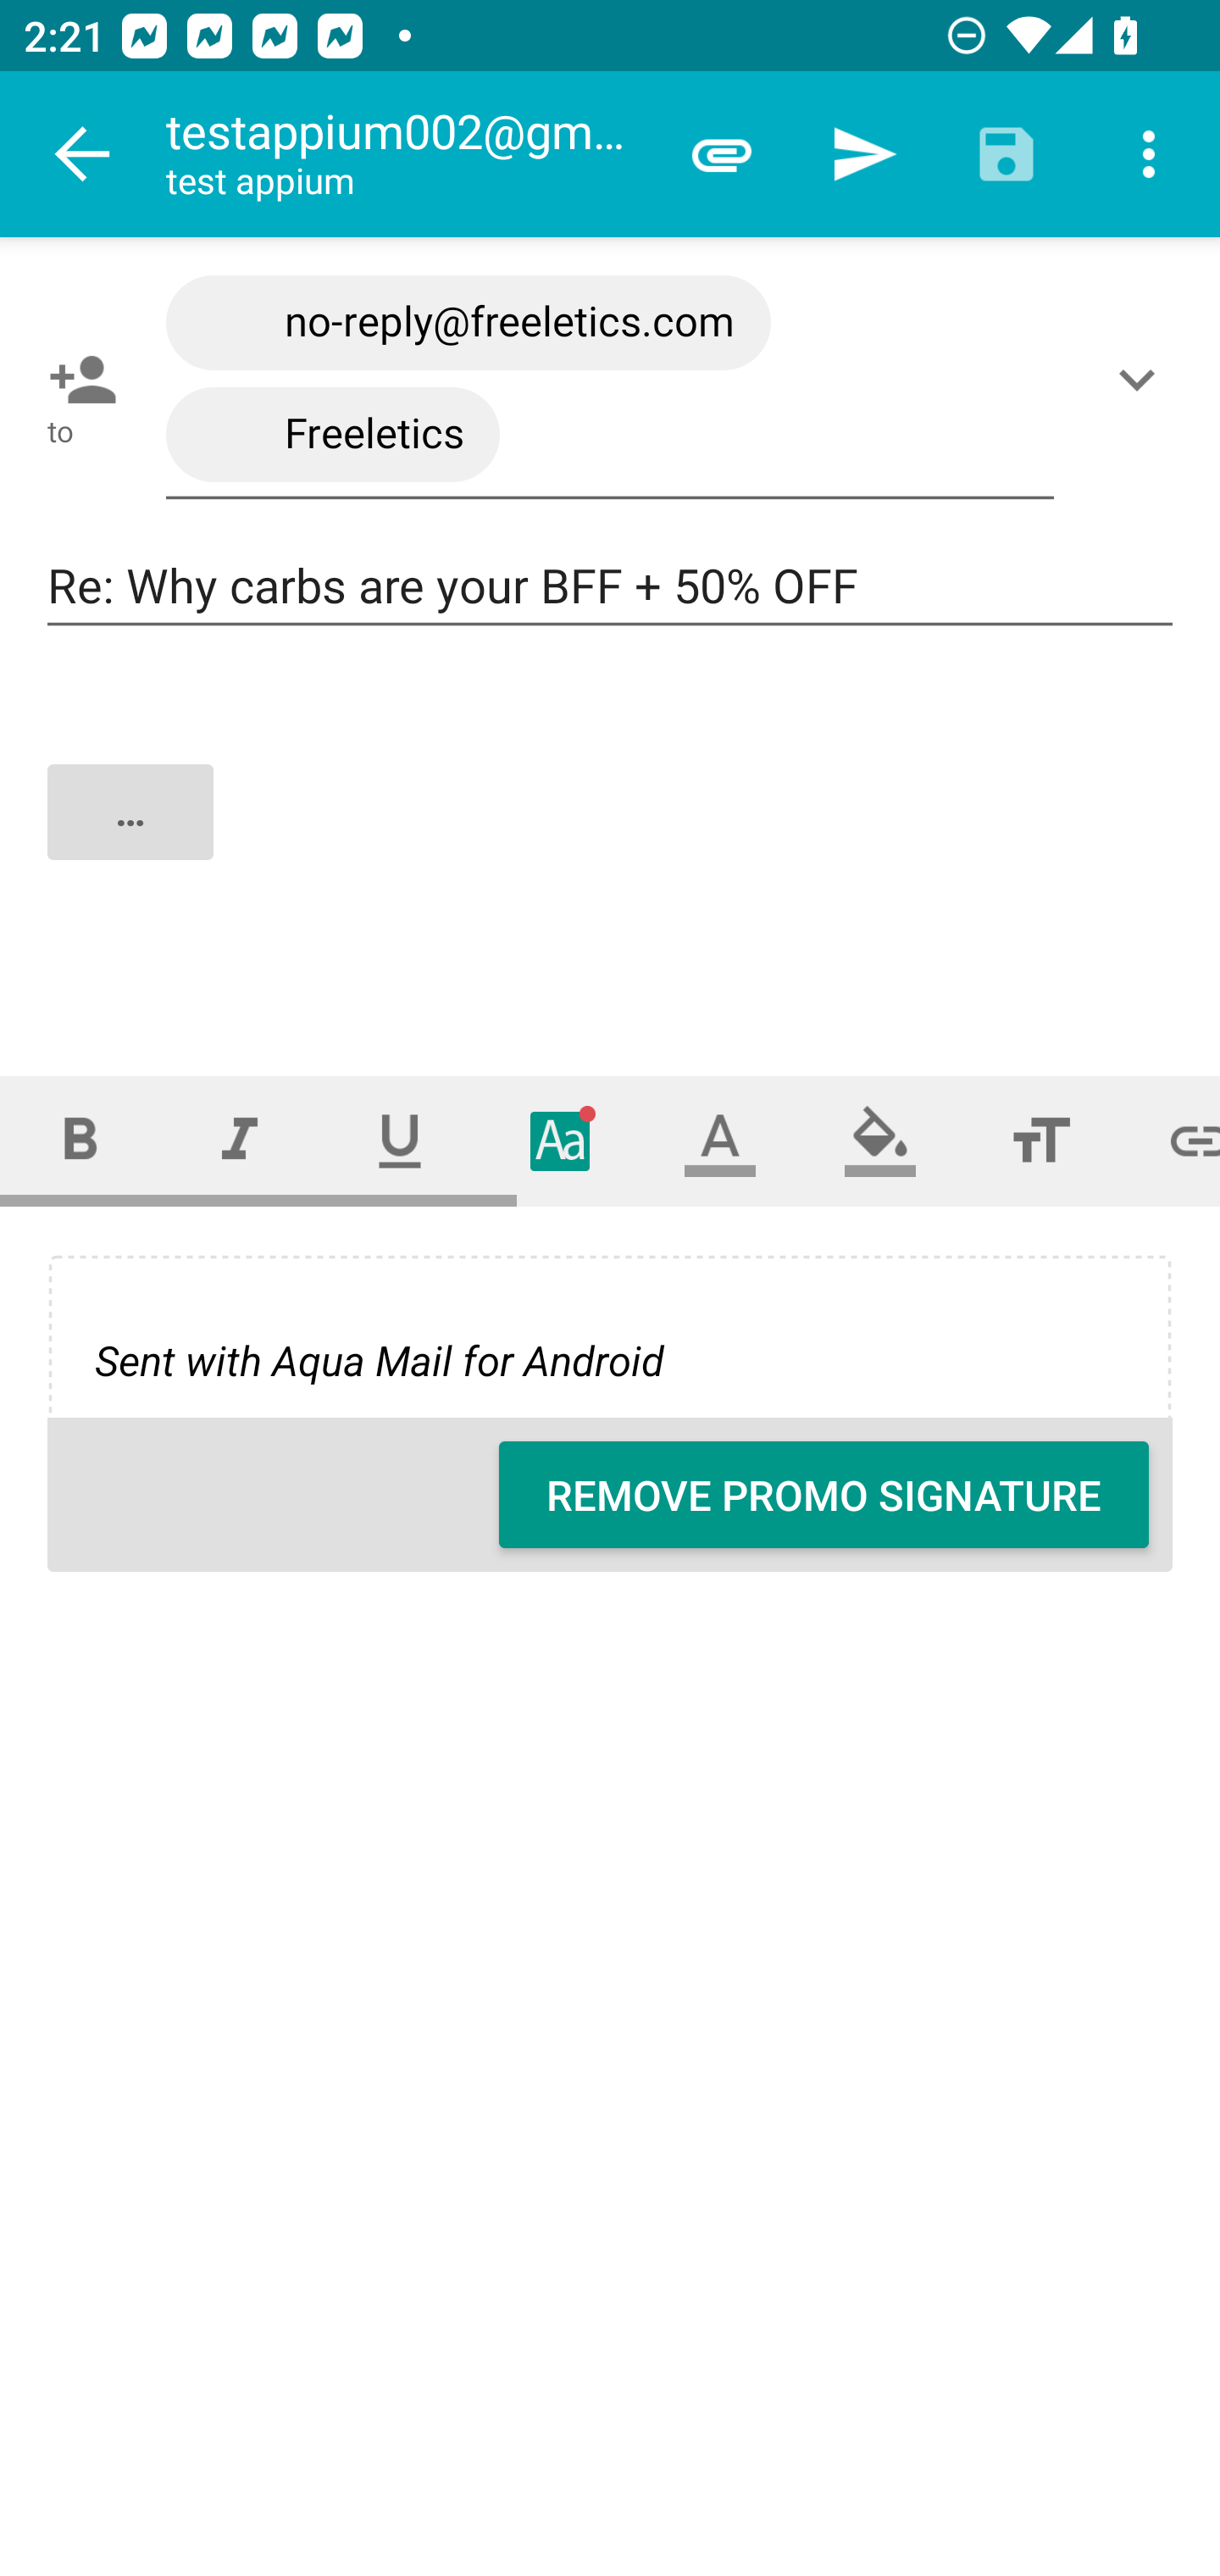 The image size is (1220, 2576). Describe the element at coordinates (864, 154) in the screenshot. I see `Send` at that location.